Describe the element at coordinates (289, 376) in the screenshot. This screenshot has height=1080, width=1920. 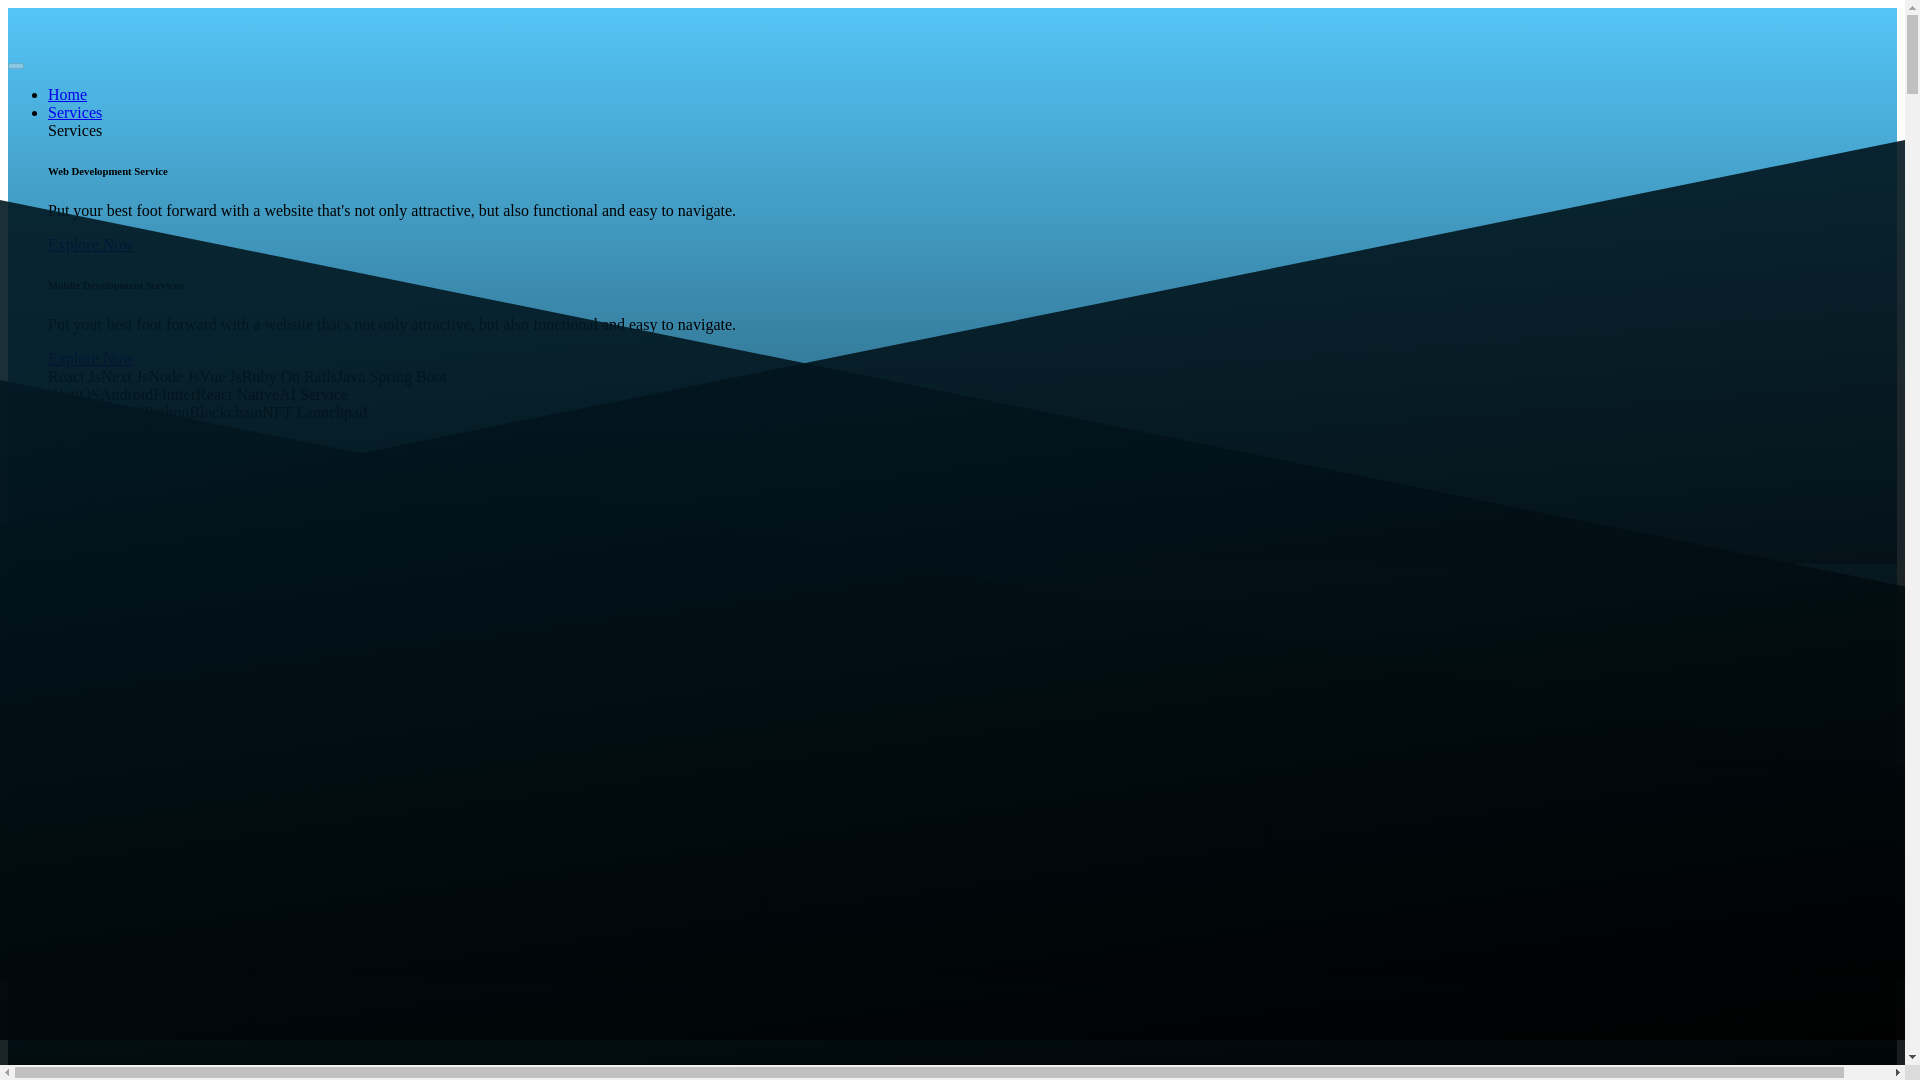
I see `Ruby On Rails` at that location.